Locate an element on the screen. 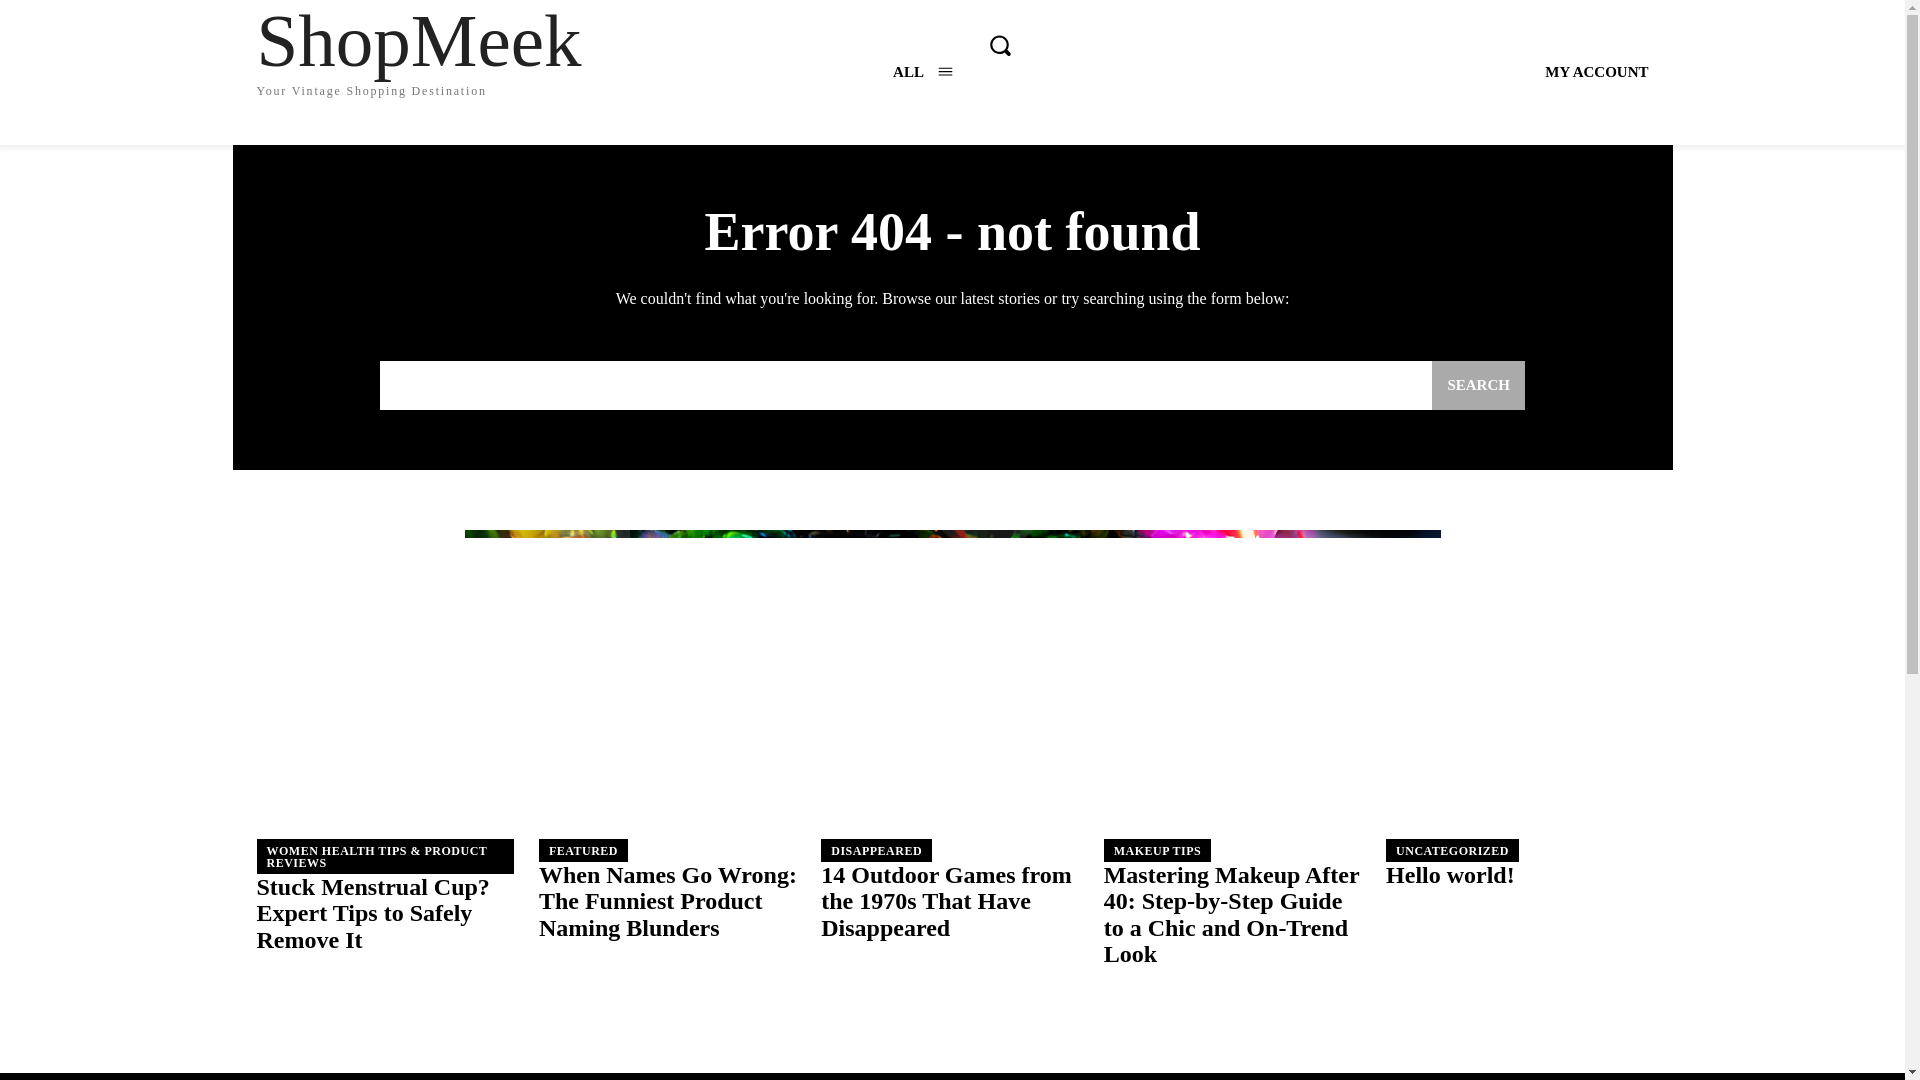  When Names Go Wrong: The Funniest Product Naming Blunders is located at coordinates (670, 760).